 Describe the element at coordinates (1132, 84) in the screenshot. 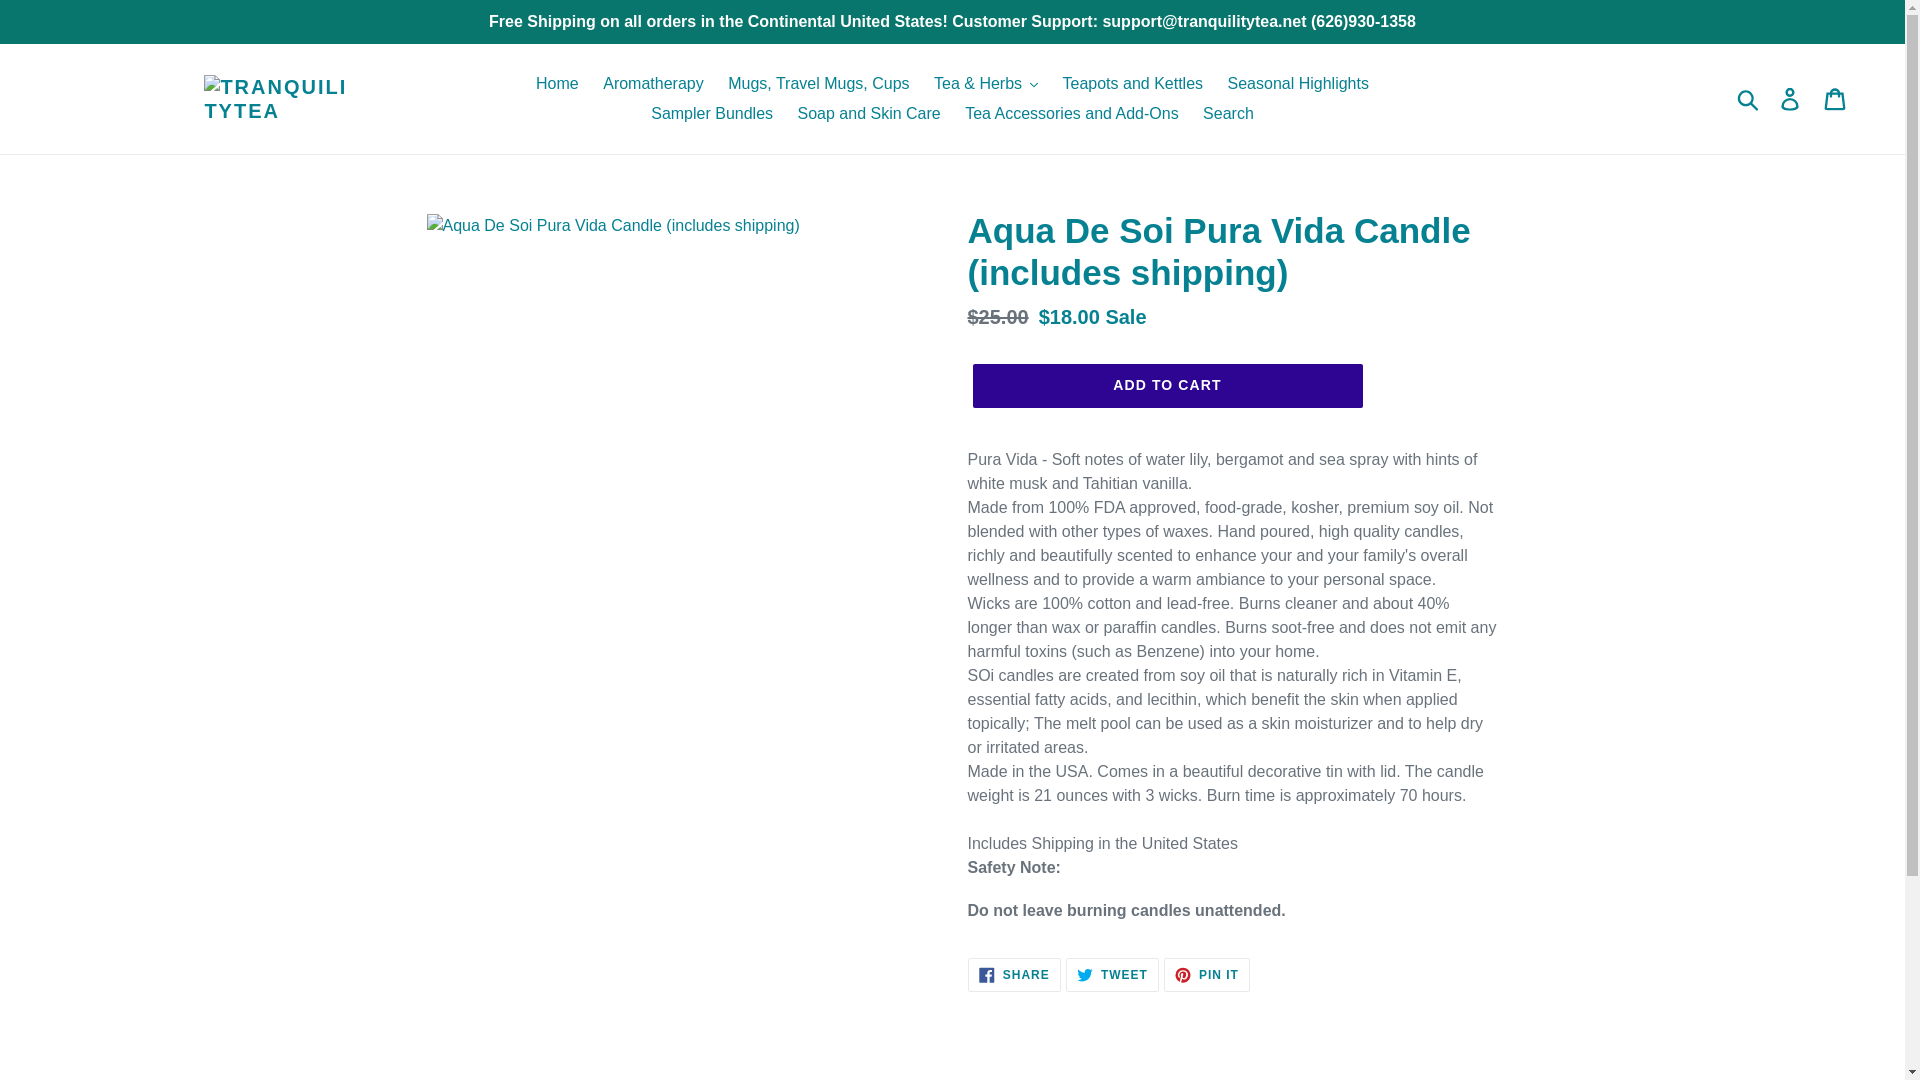

I see `Teapots and Kettles` at that location.